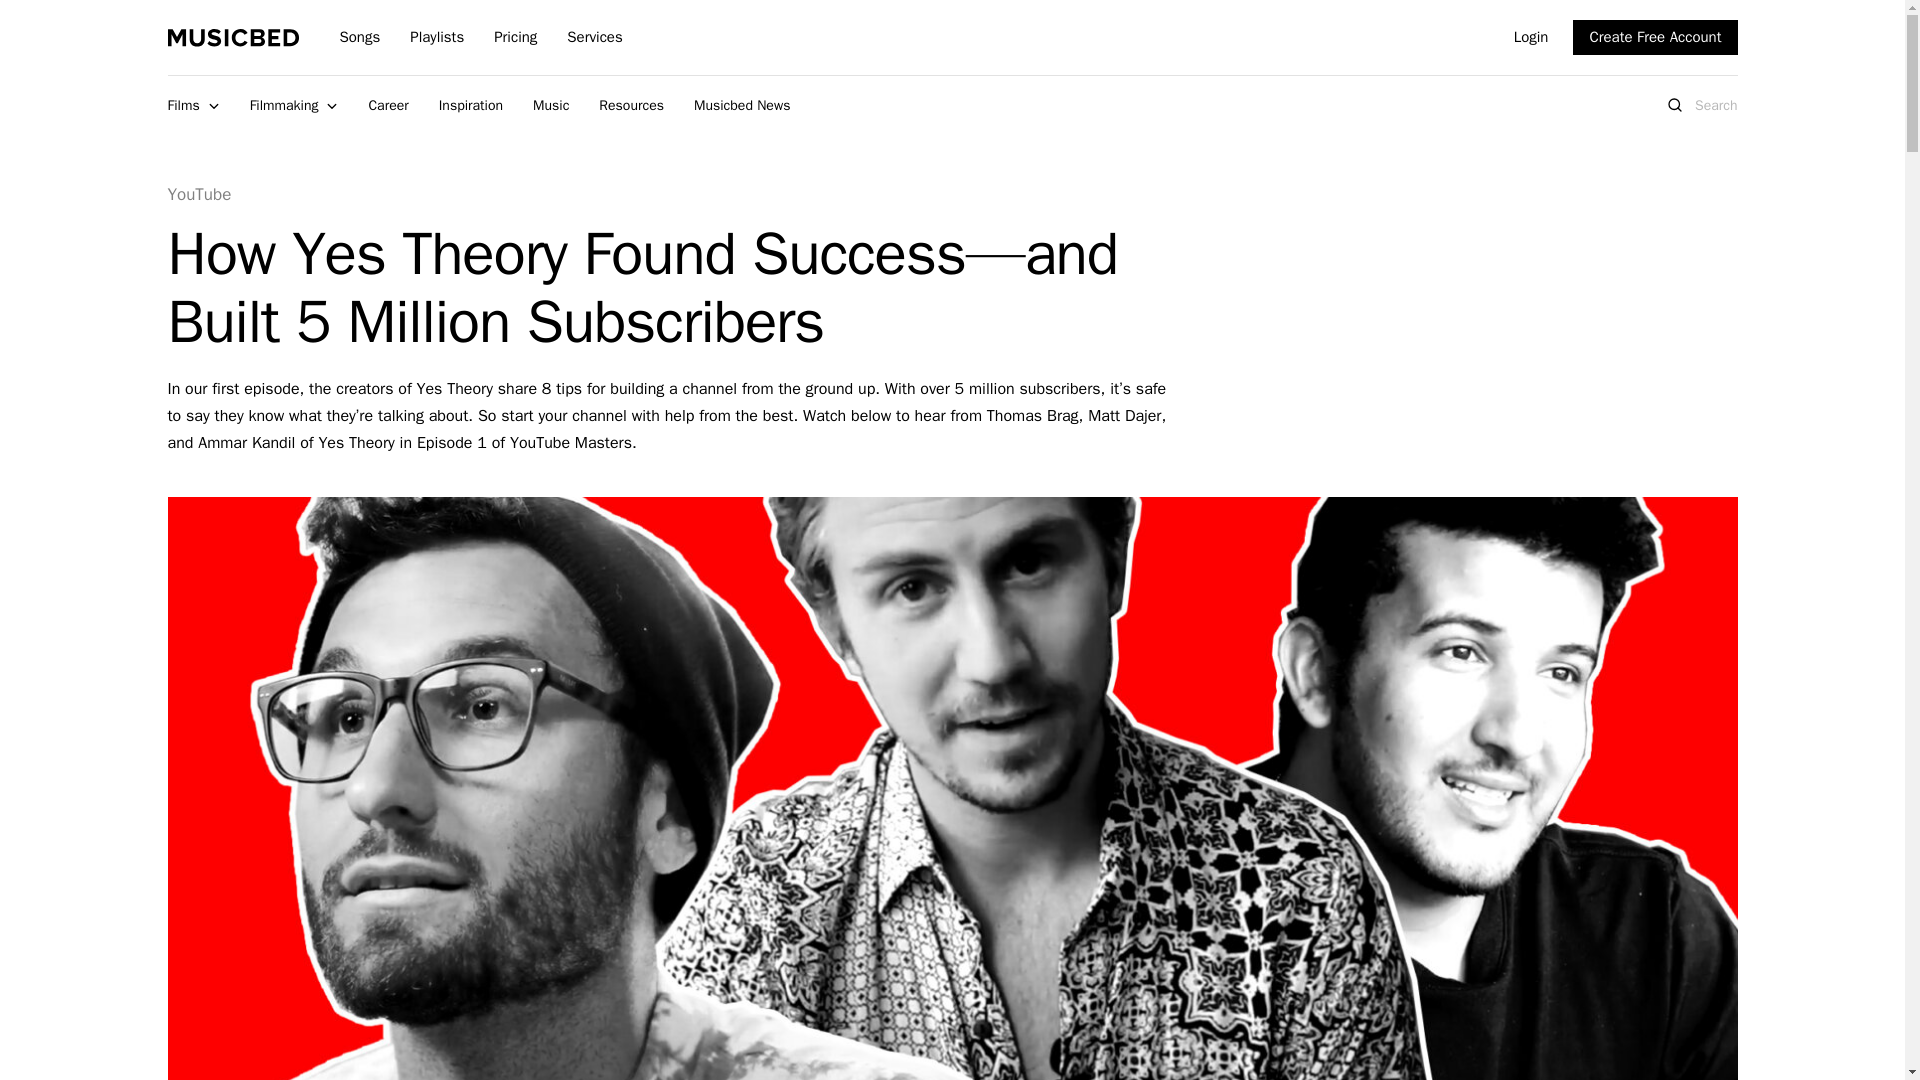  Describe the element at coordinates (639, 38) in the screenshot. I see `Search` at that location.